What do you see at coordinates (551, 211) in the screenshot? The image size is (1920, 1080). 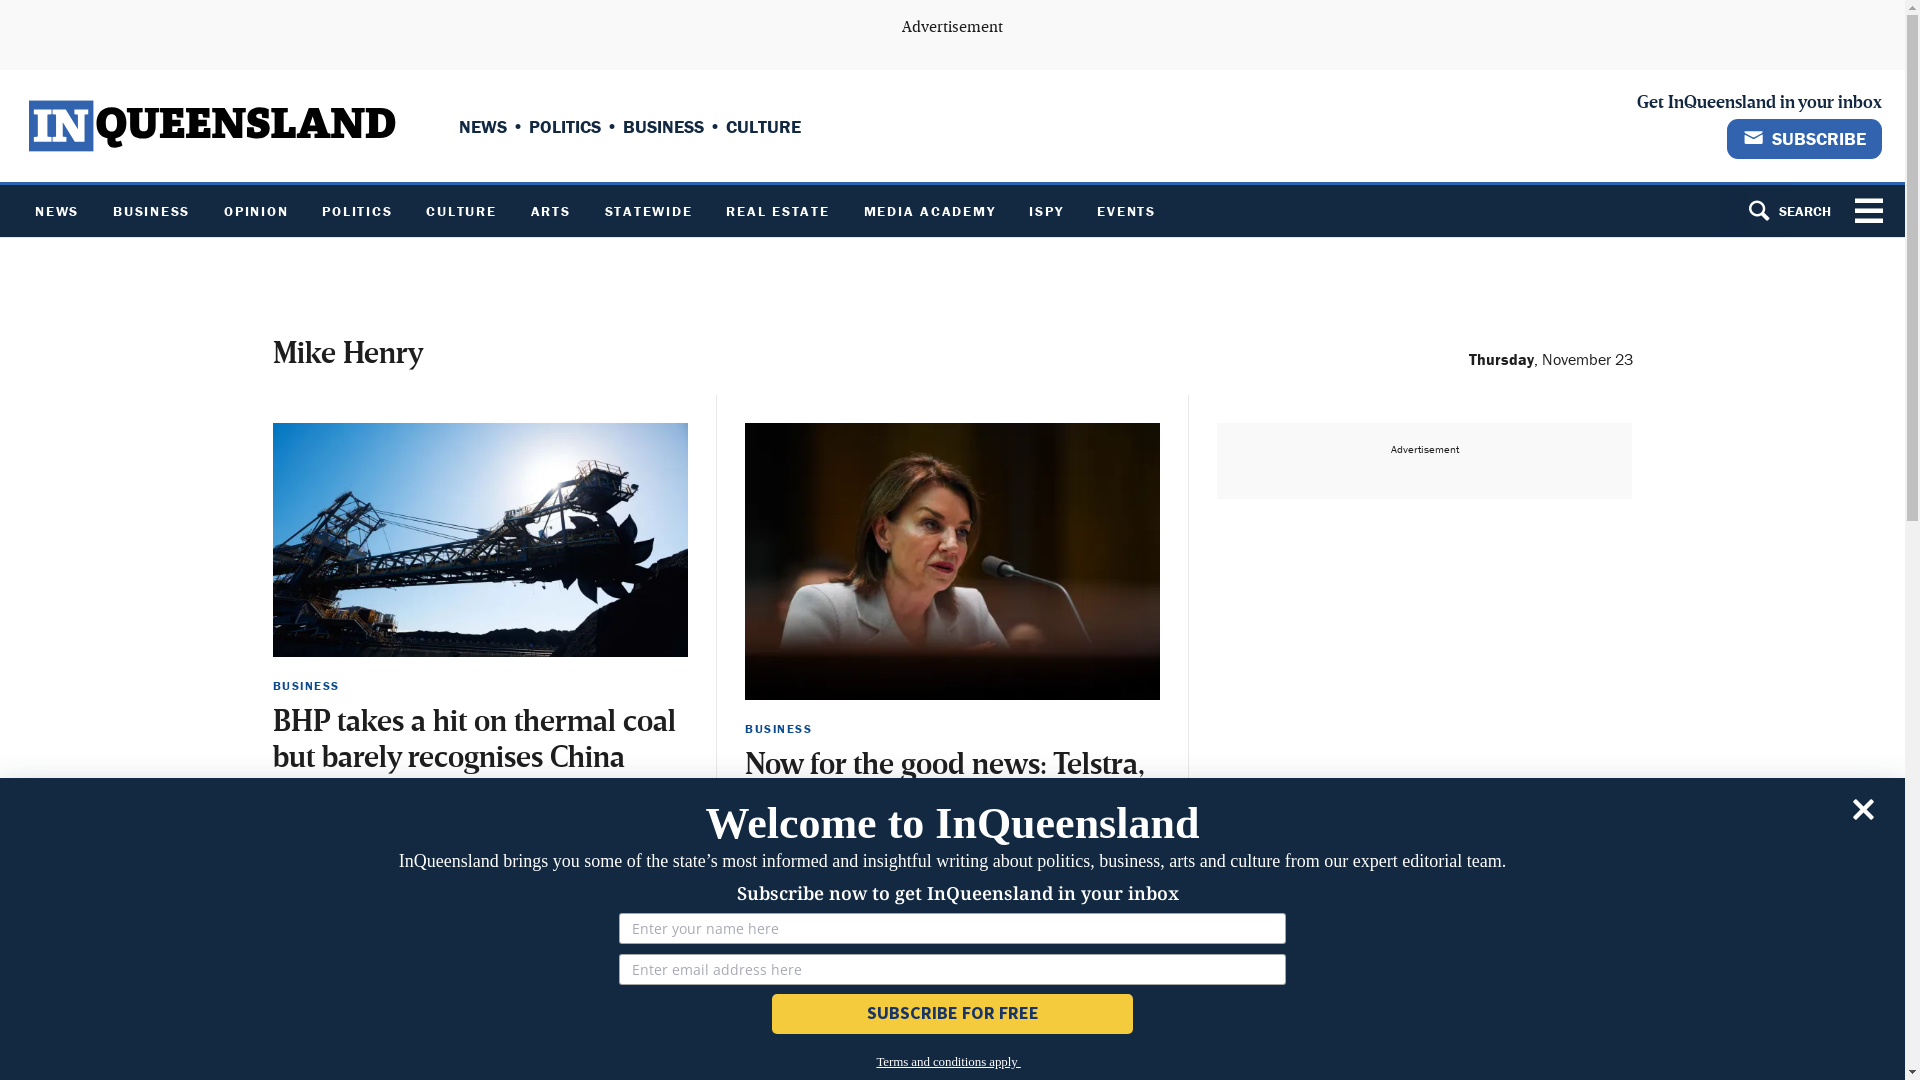 I see `ARTS` at bounding box center [551, 211].